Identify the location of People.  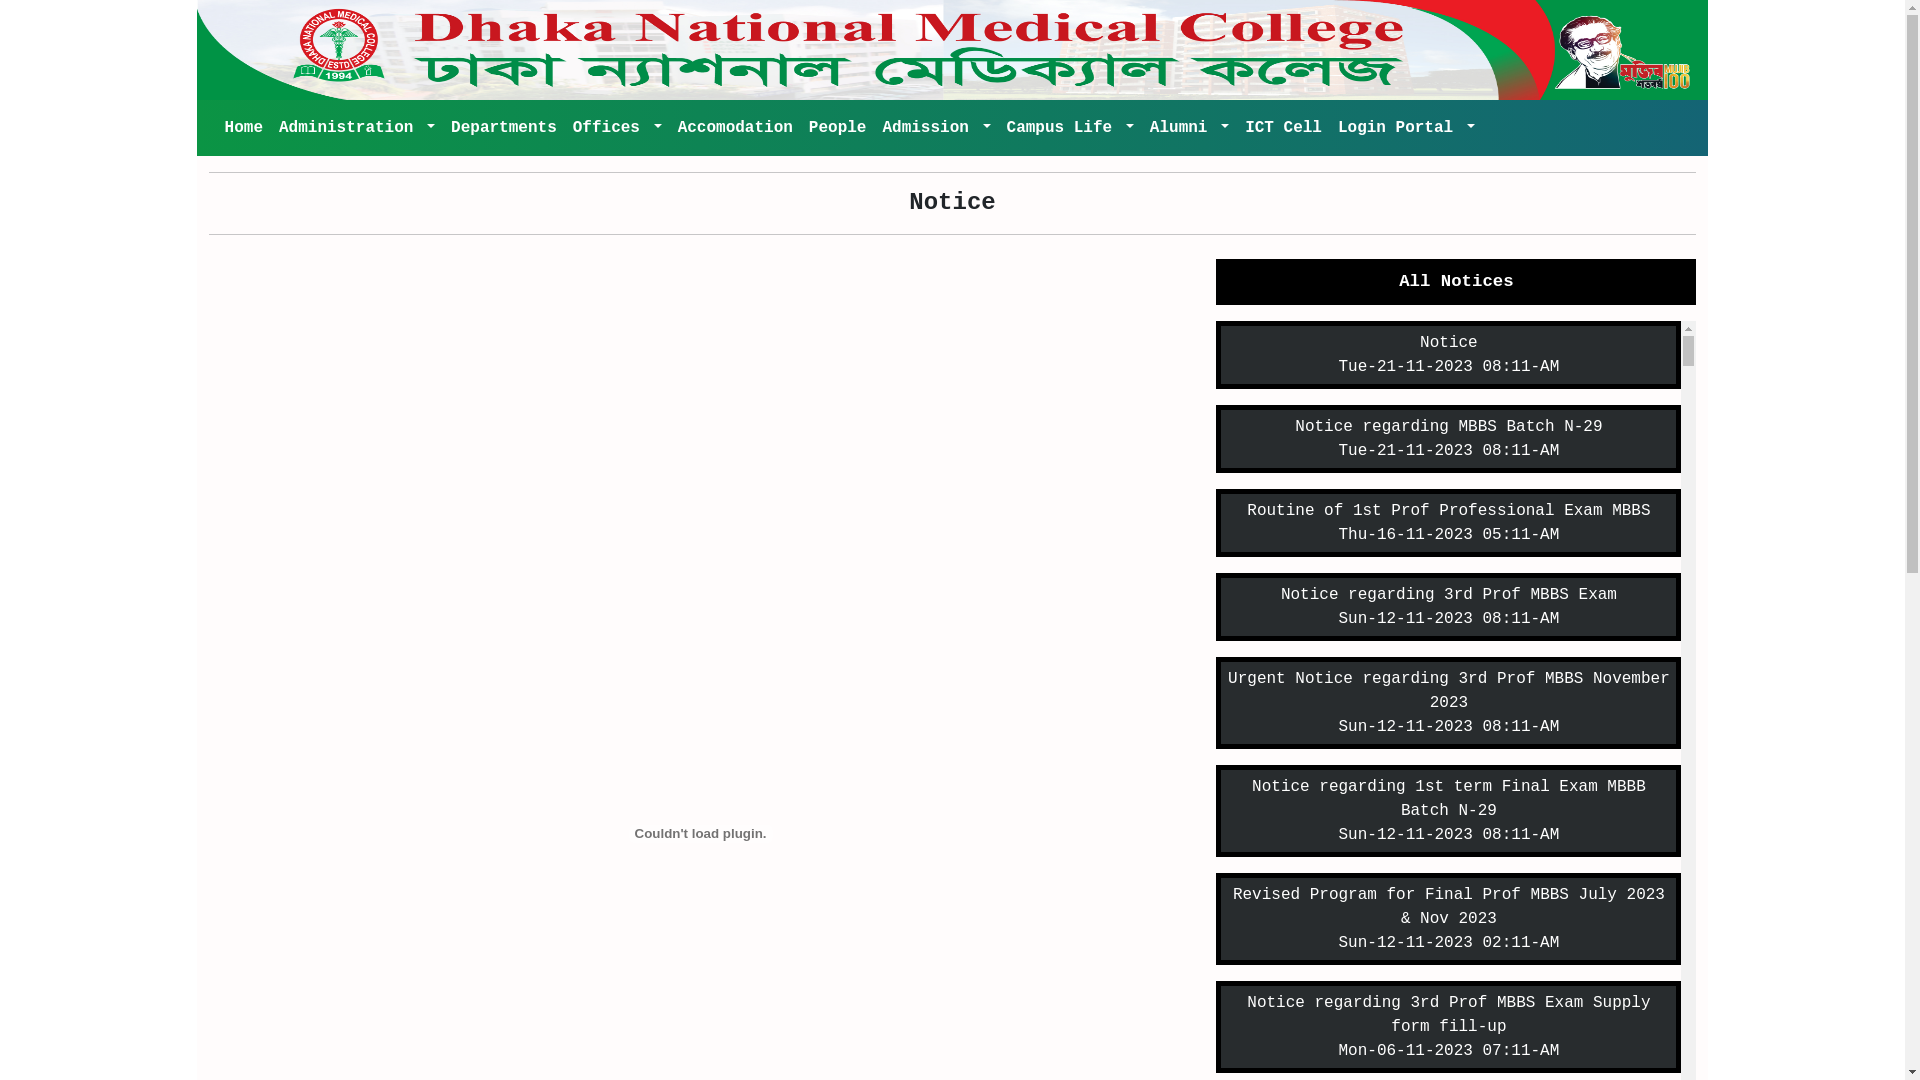
(838, 128).